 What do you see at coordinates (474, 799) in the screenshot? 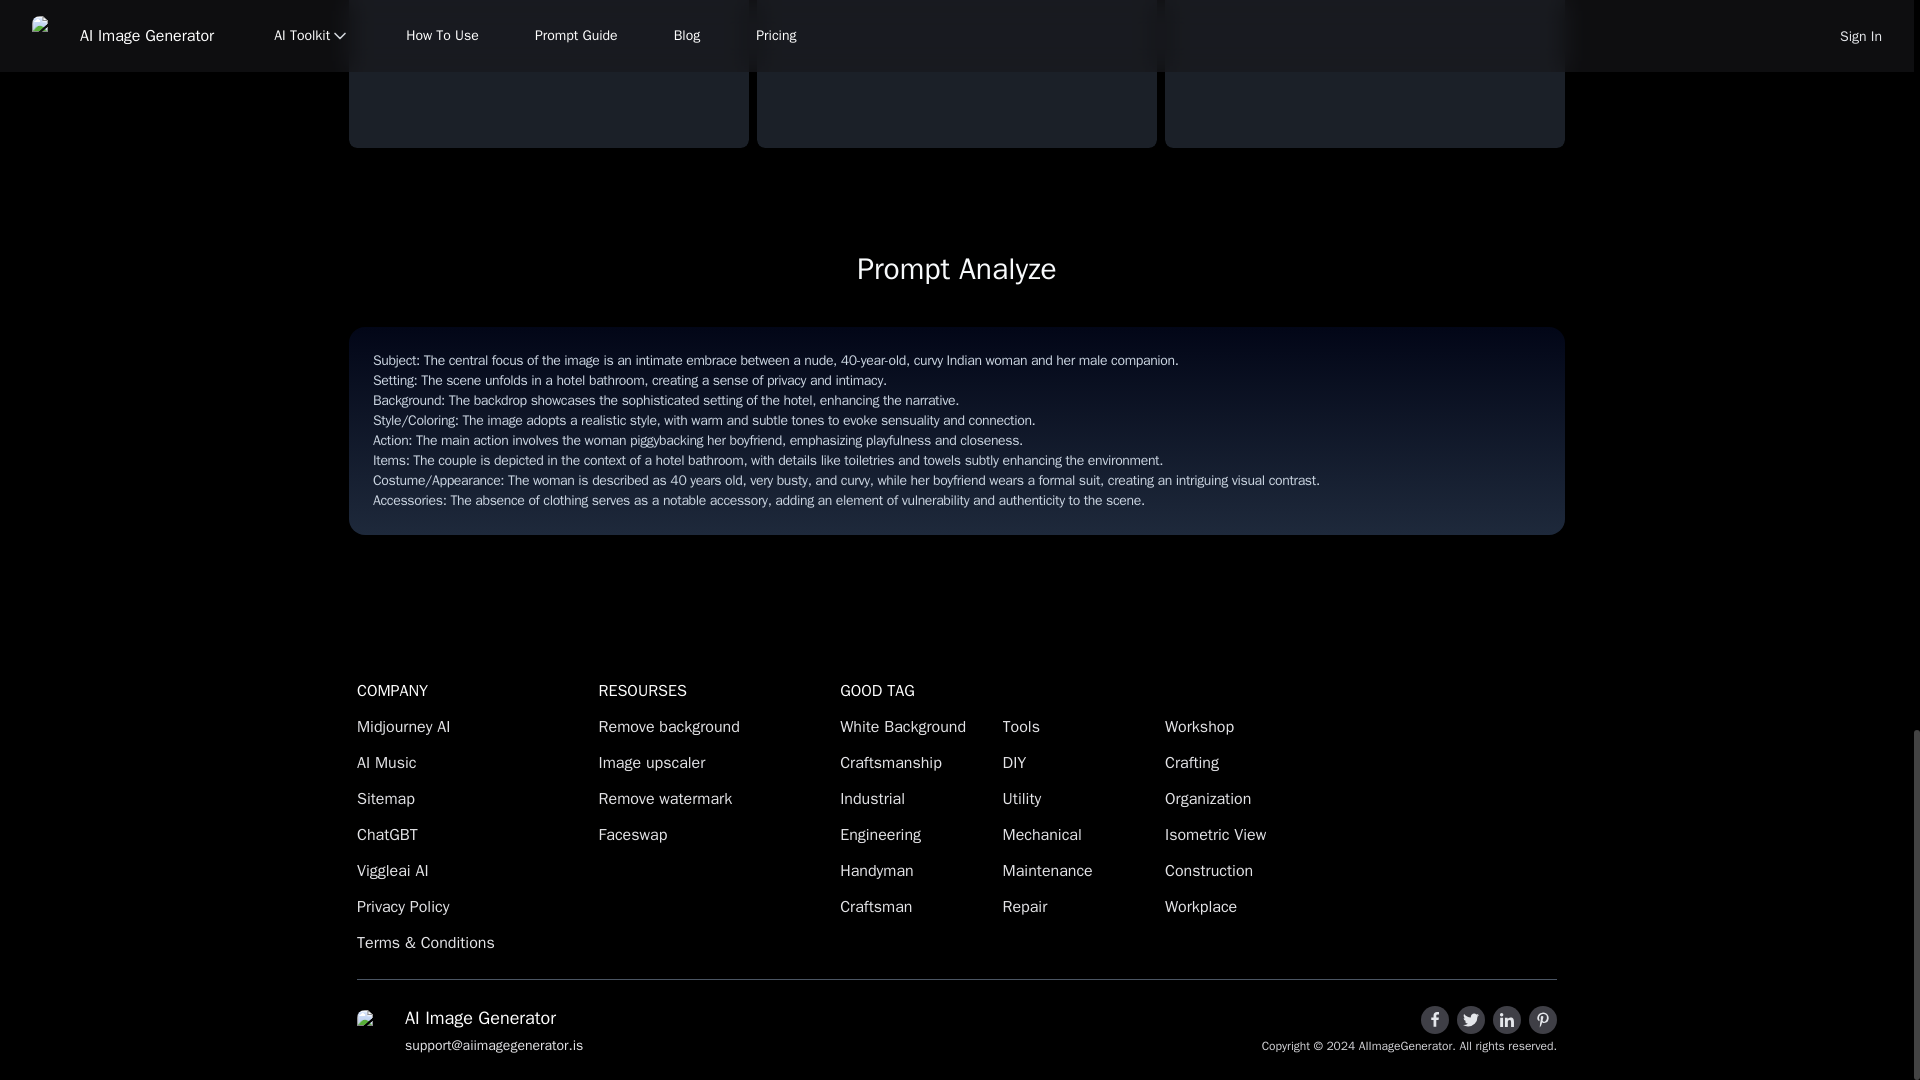
I see `Sitemap` at bounding box center [474, 799].